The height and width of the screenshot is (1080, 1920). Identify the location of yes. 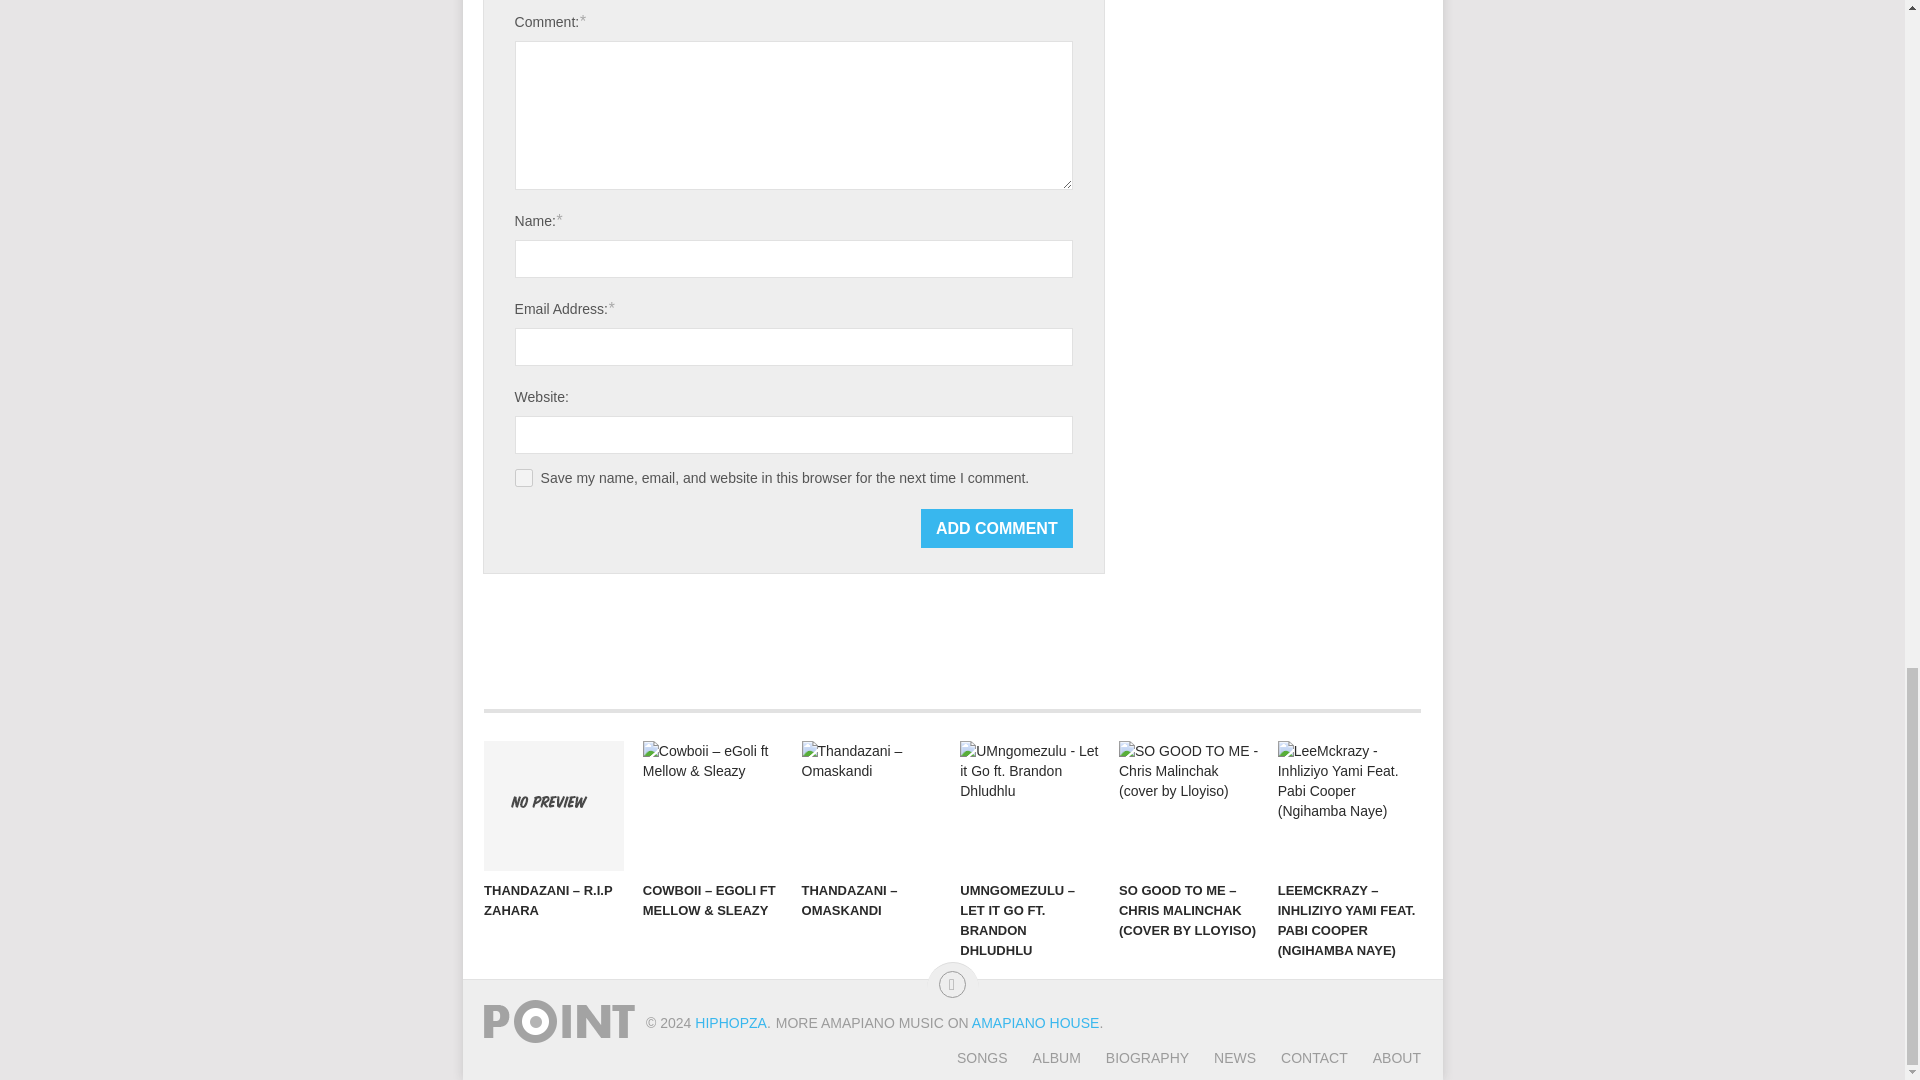
(524, 478).